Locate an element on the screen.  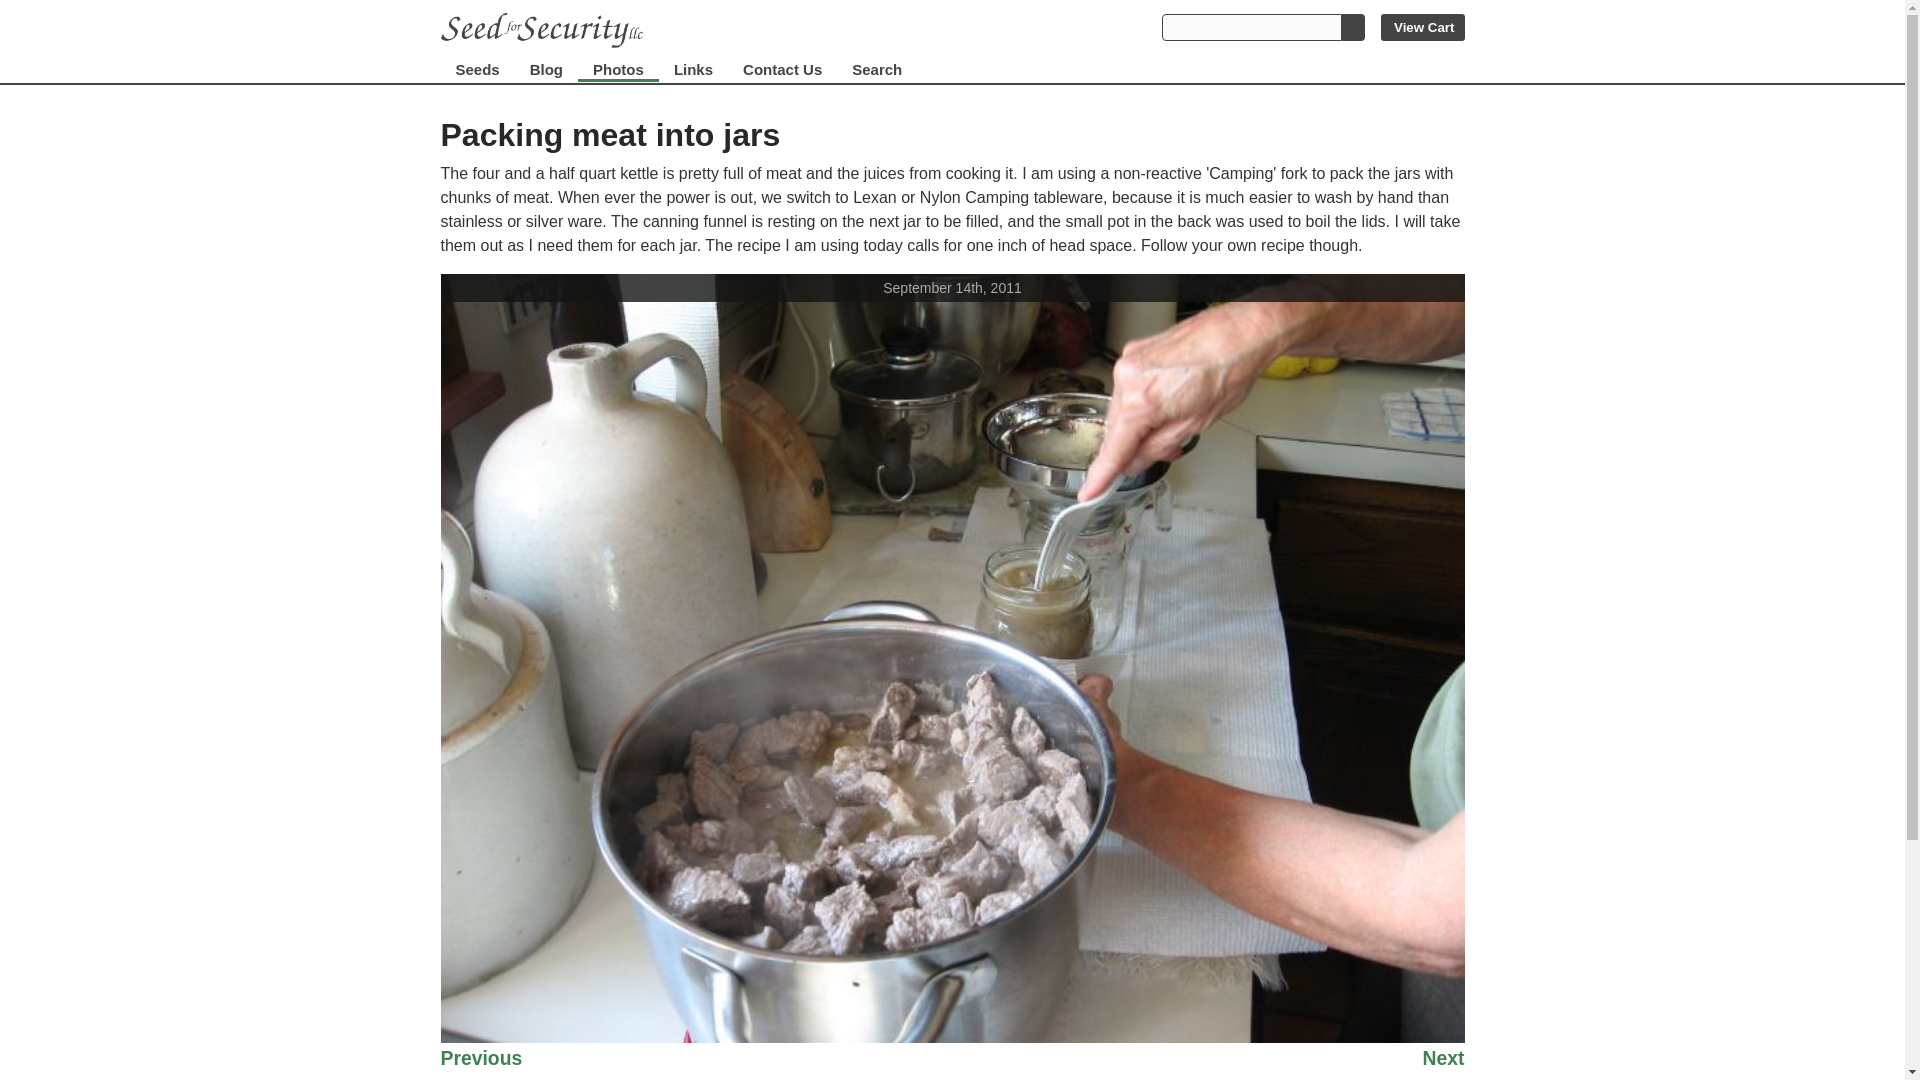
Seeds is located at coordinates (476, 70).